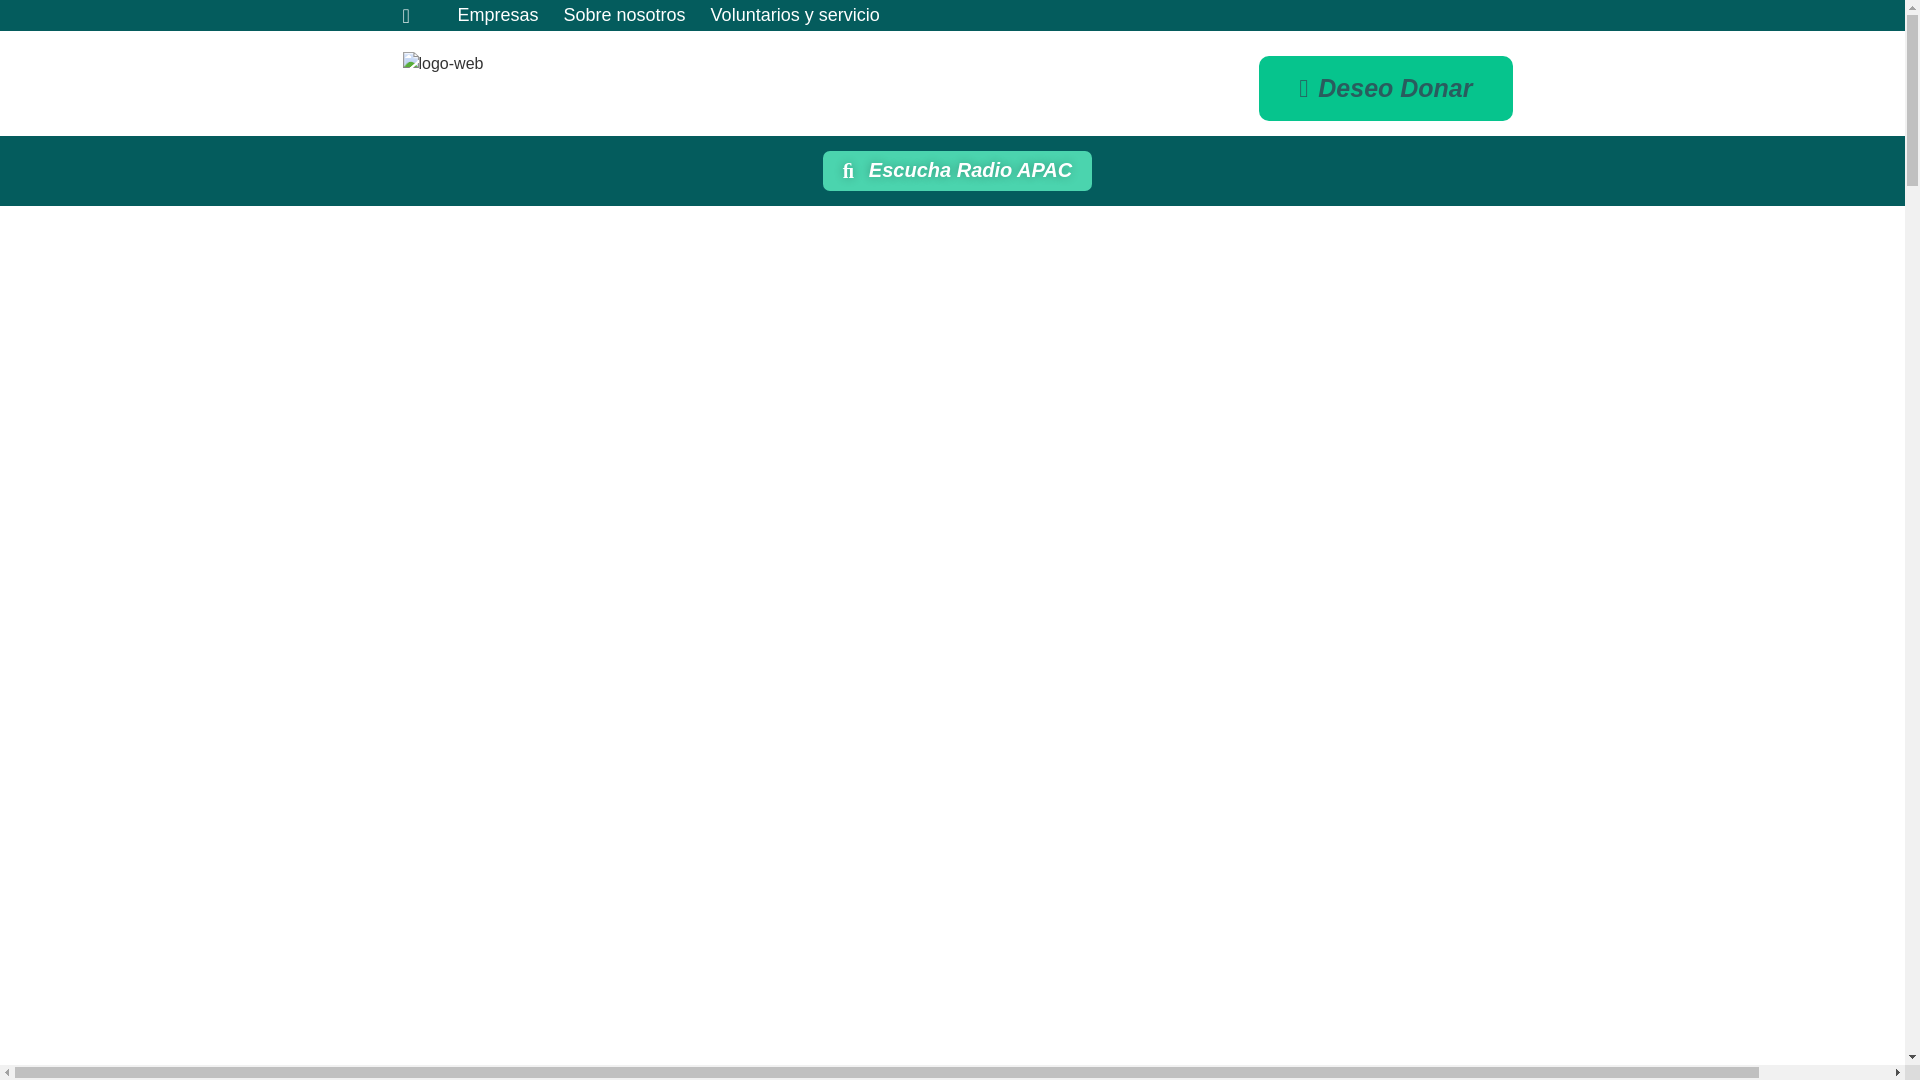  I want to click on Escucha Radio APAC, so click(958, 171).